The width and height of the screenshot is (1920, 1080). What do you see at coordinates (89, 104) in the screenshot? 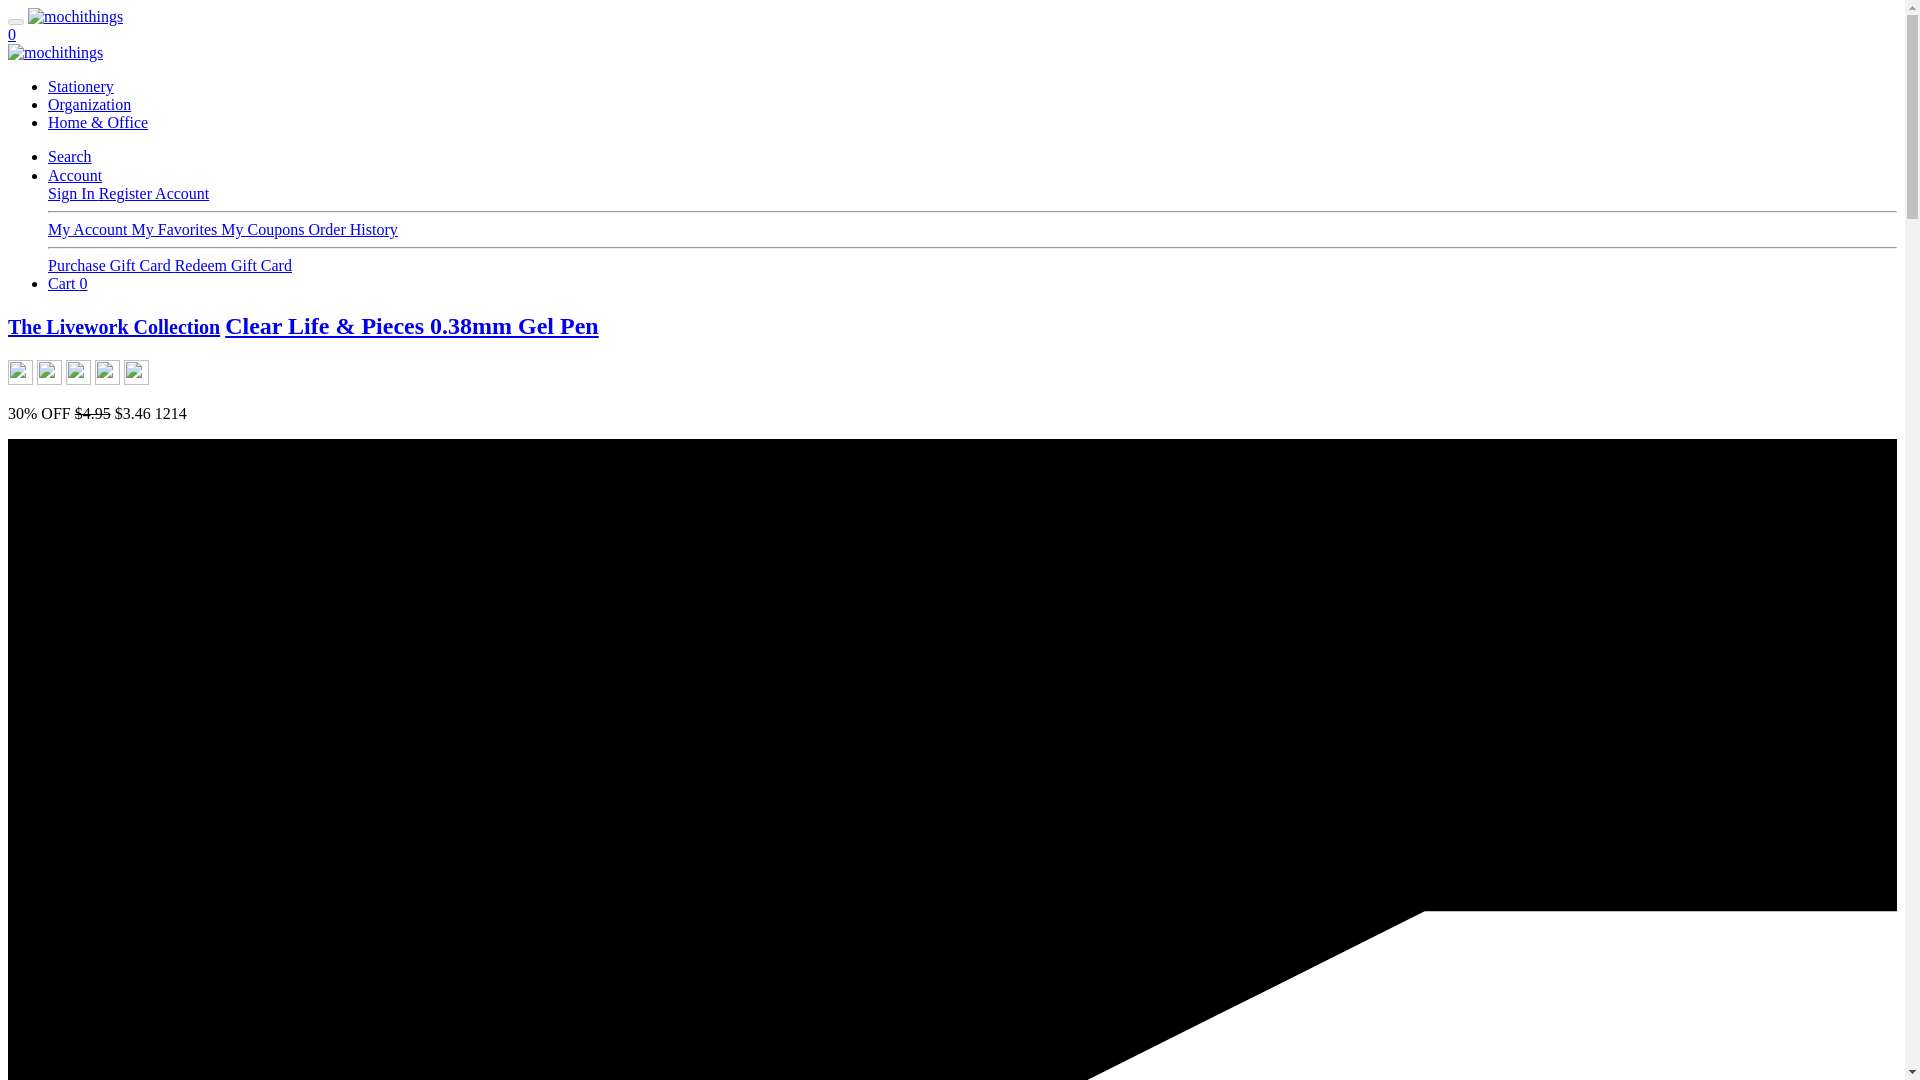
I see `Organization` at bounding box center [89, 104].